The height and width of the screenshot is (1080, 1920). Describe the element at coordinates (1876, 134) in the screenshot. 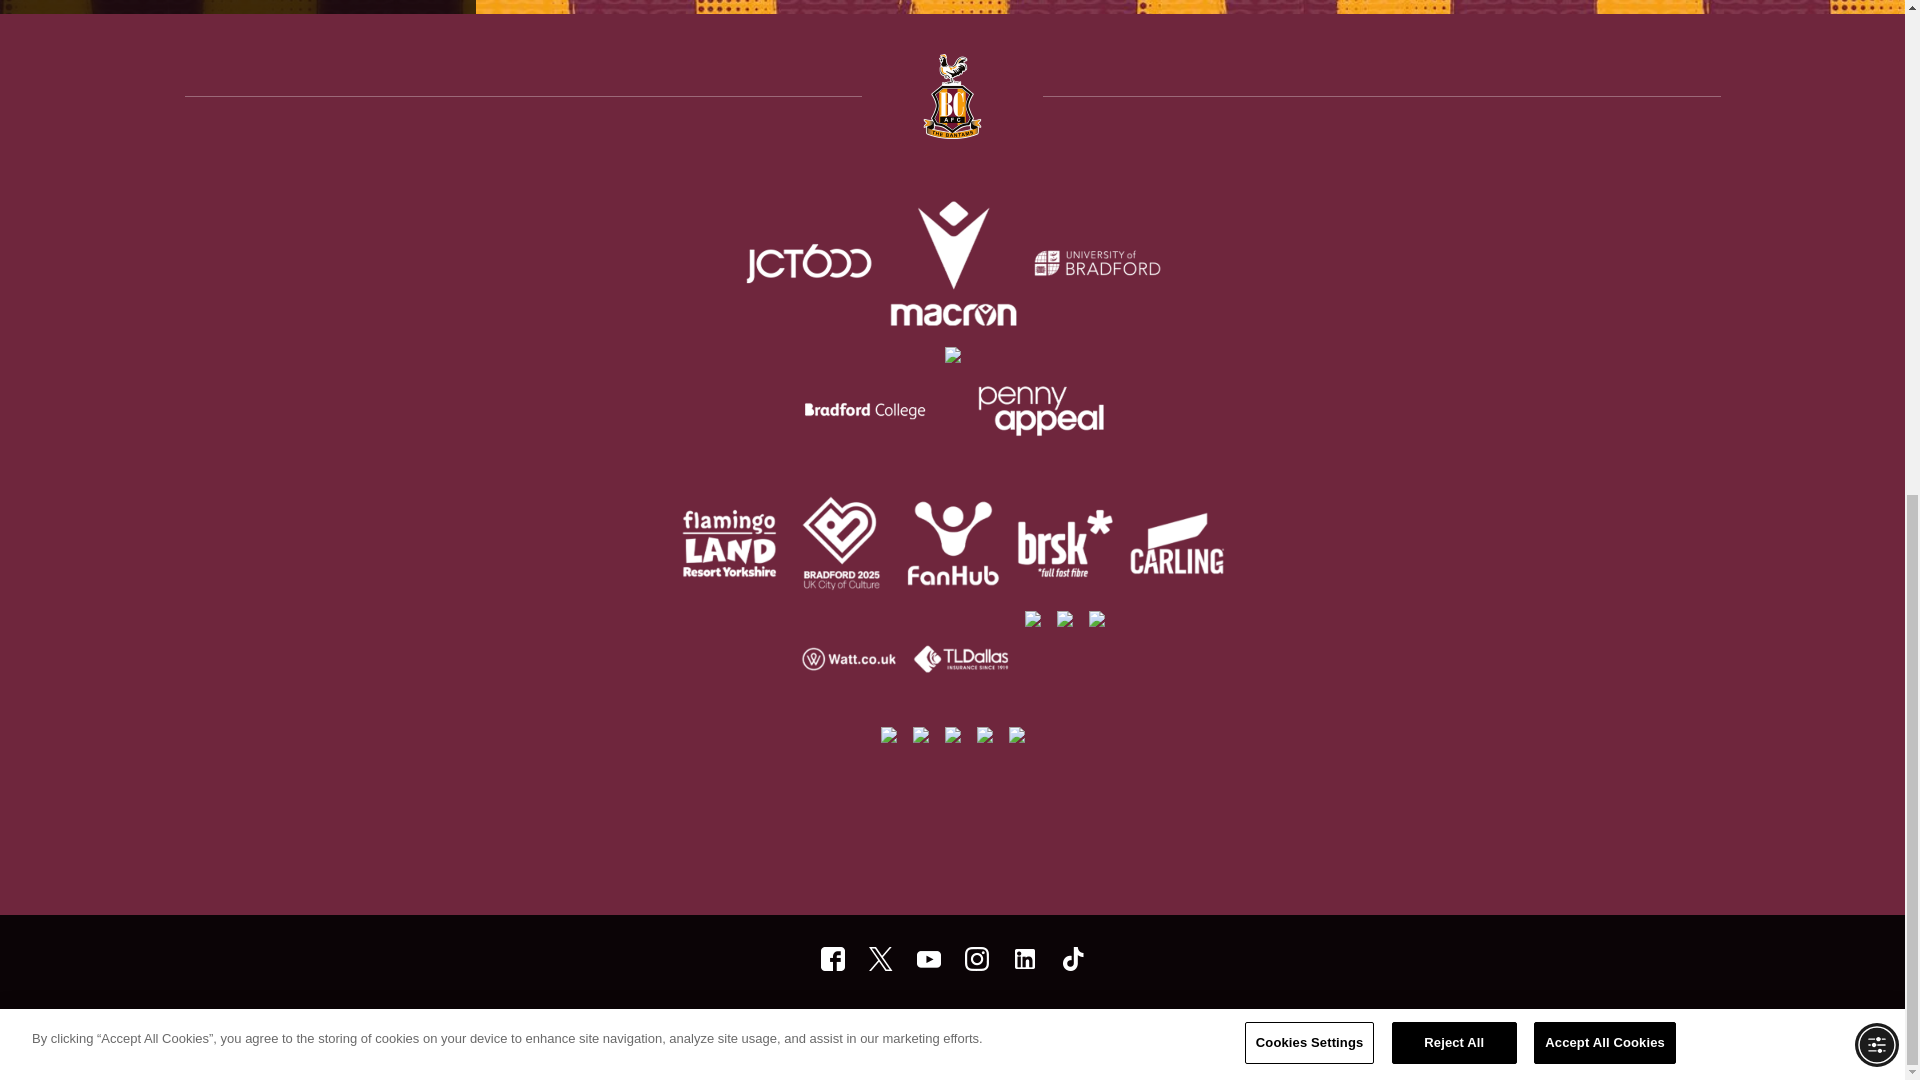

I see `Accessibility Menu` at that location.